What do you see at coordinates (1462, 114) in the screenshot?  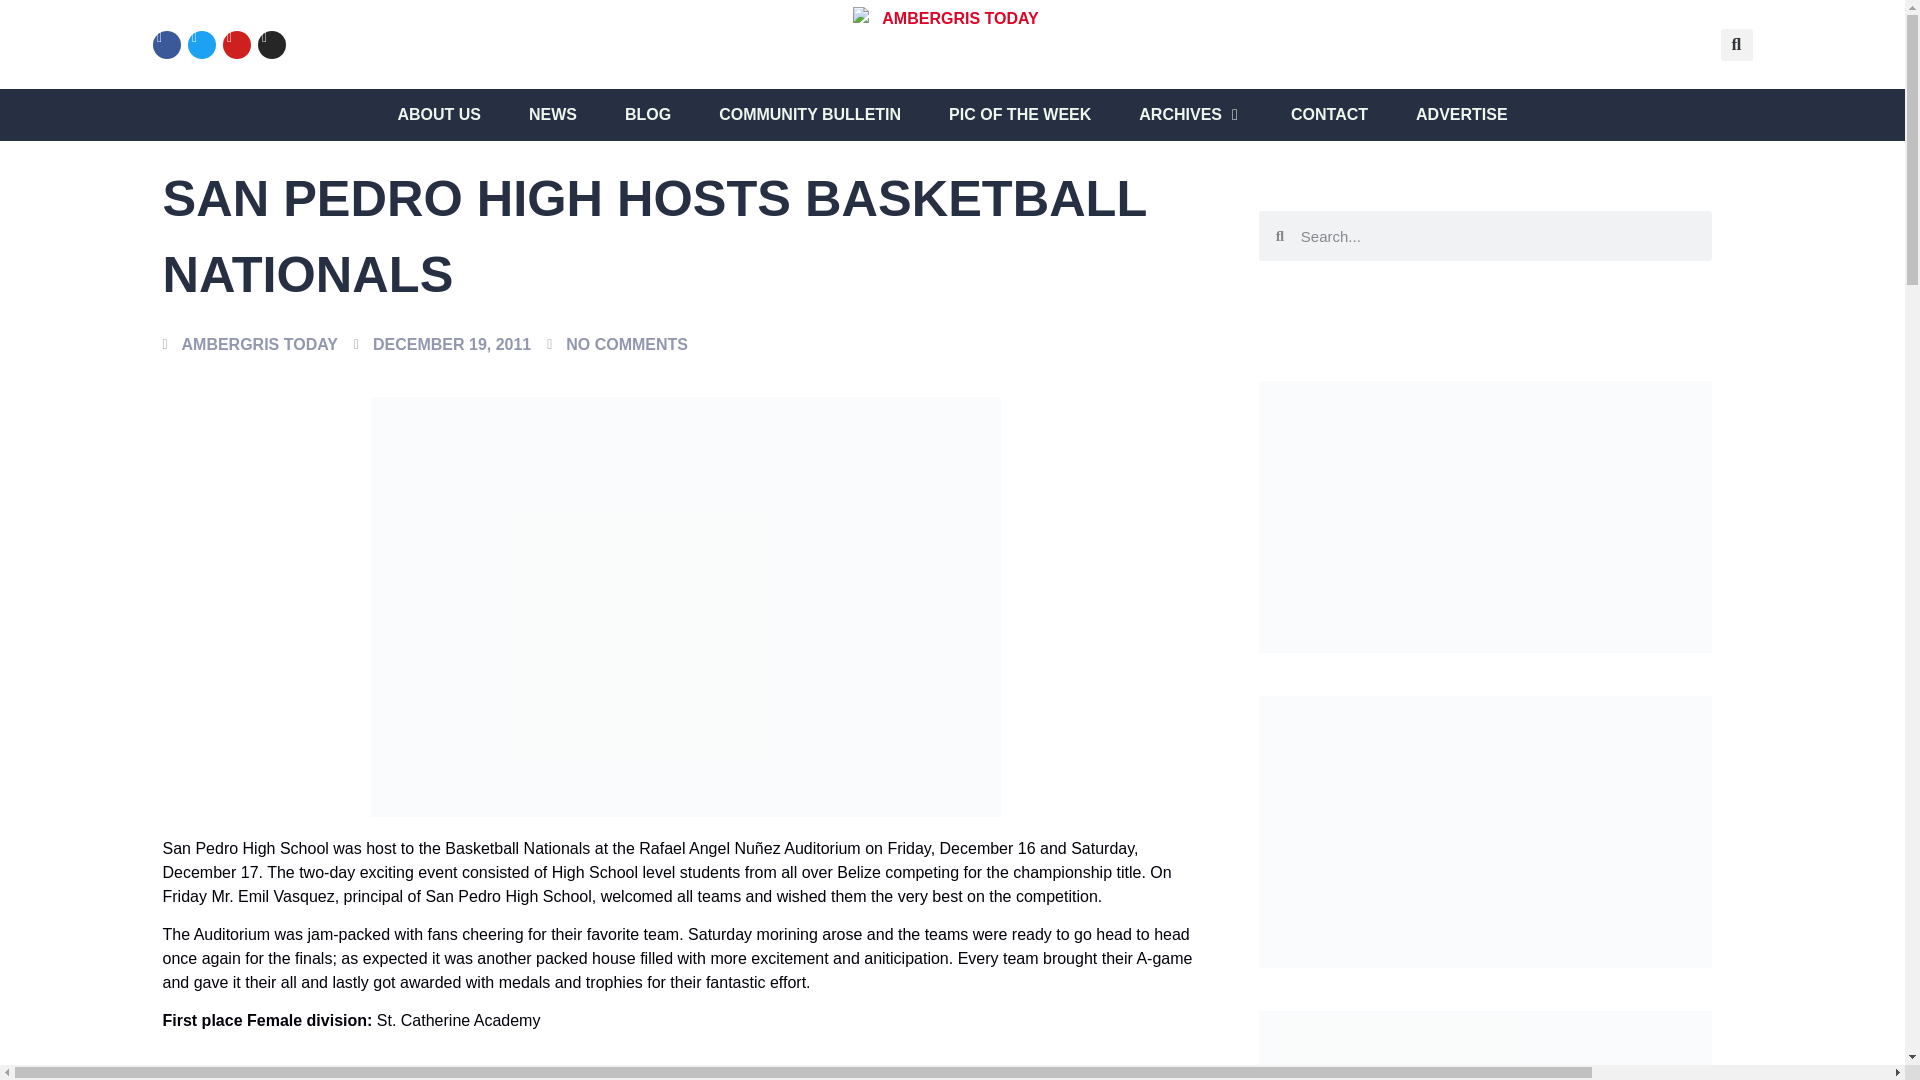 I see `ADVERTISE` at bounding box center [1462, 114].